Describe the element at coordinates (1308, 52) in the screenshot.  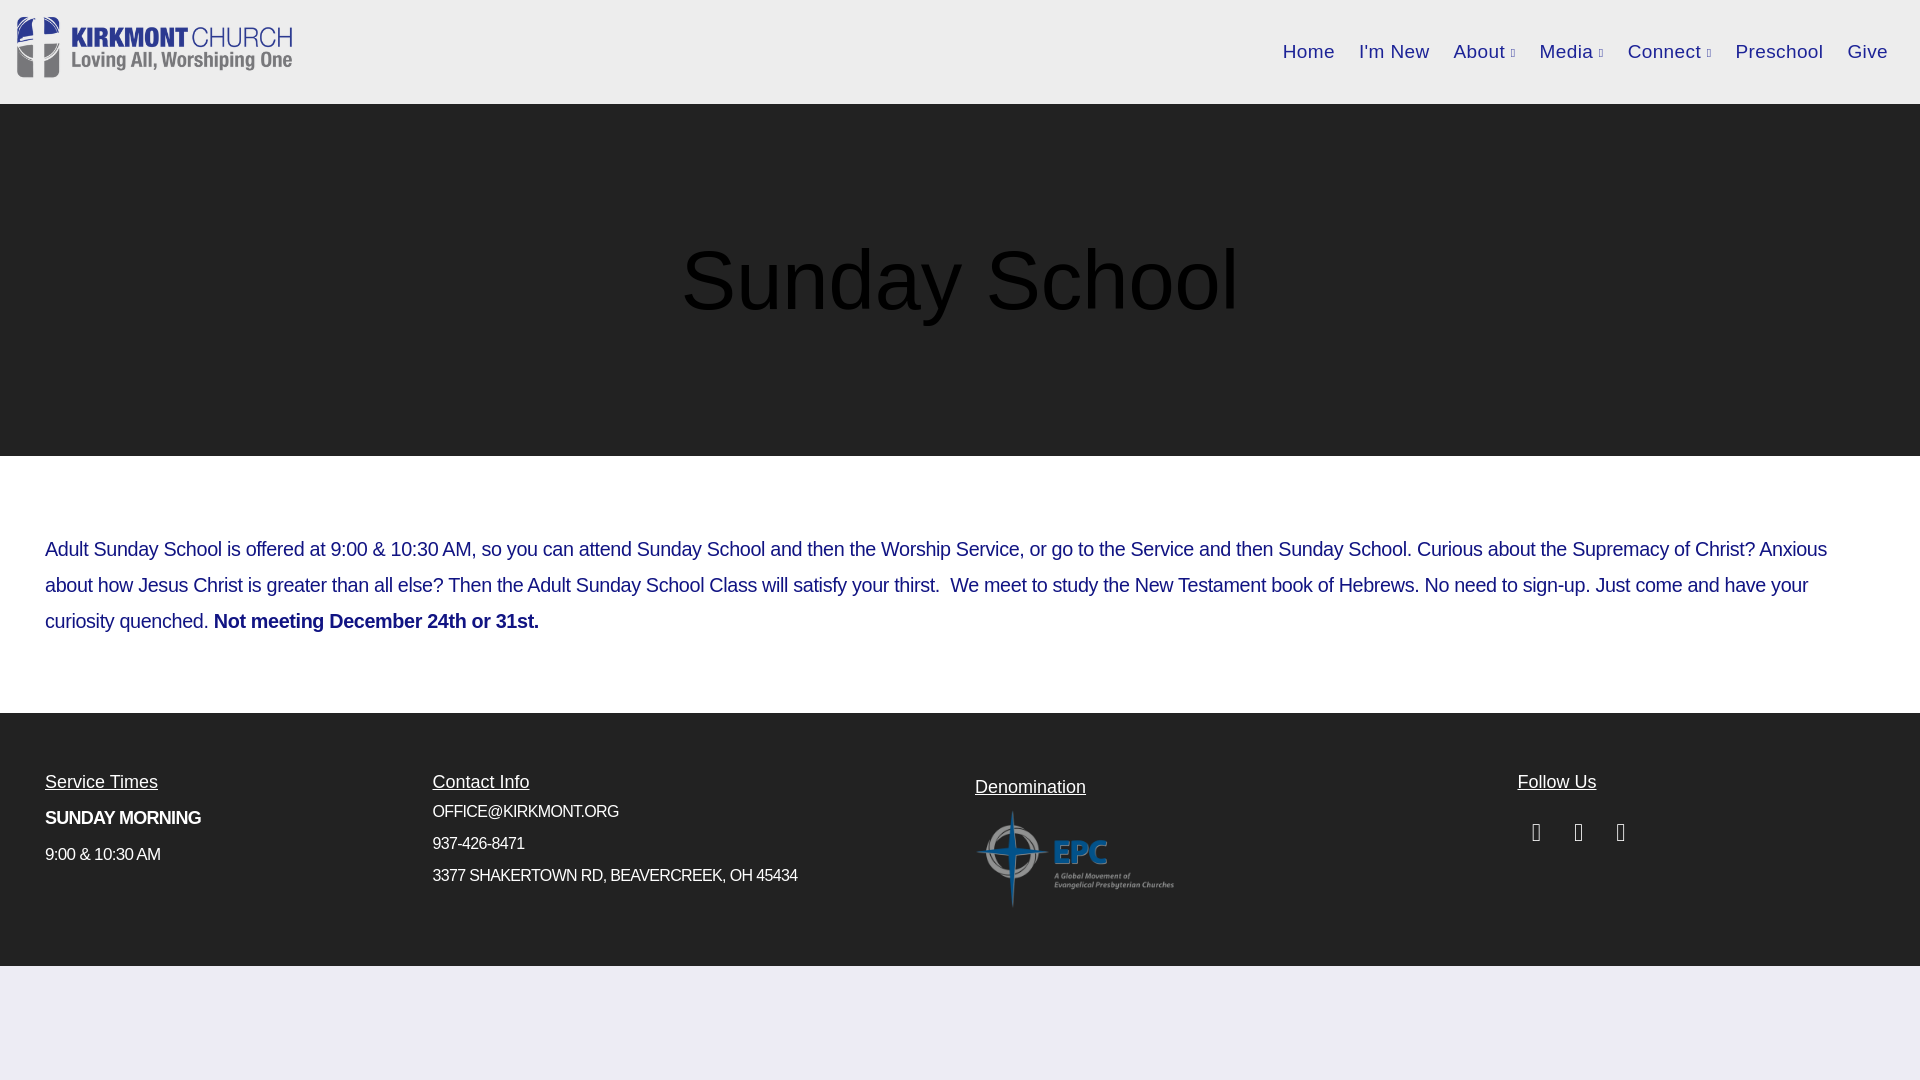
I see `Home` at that location.